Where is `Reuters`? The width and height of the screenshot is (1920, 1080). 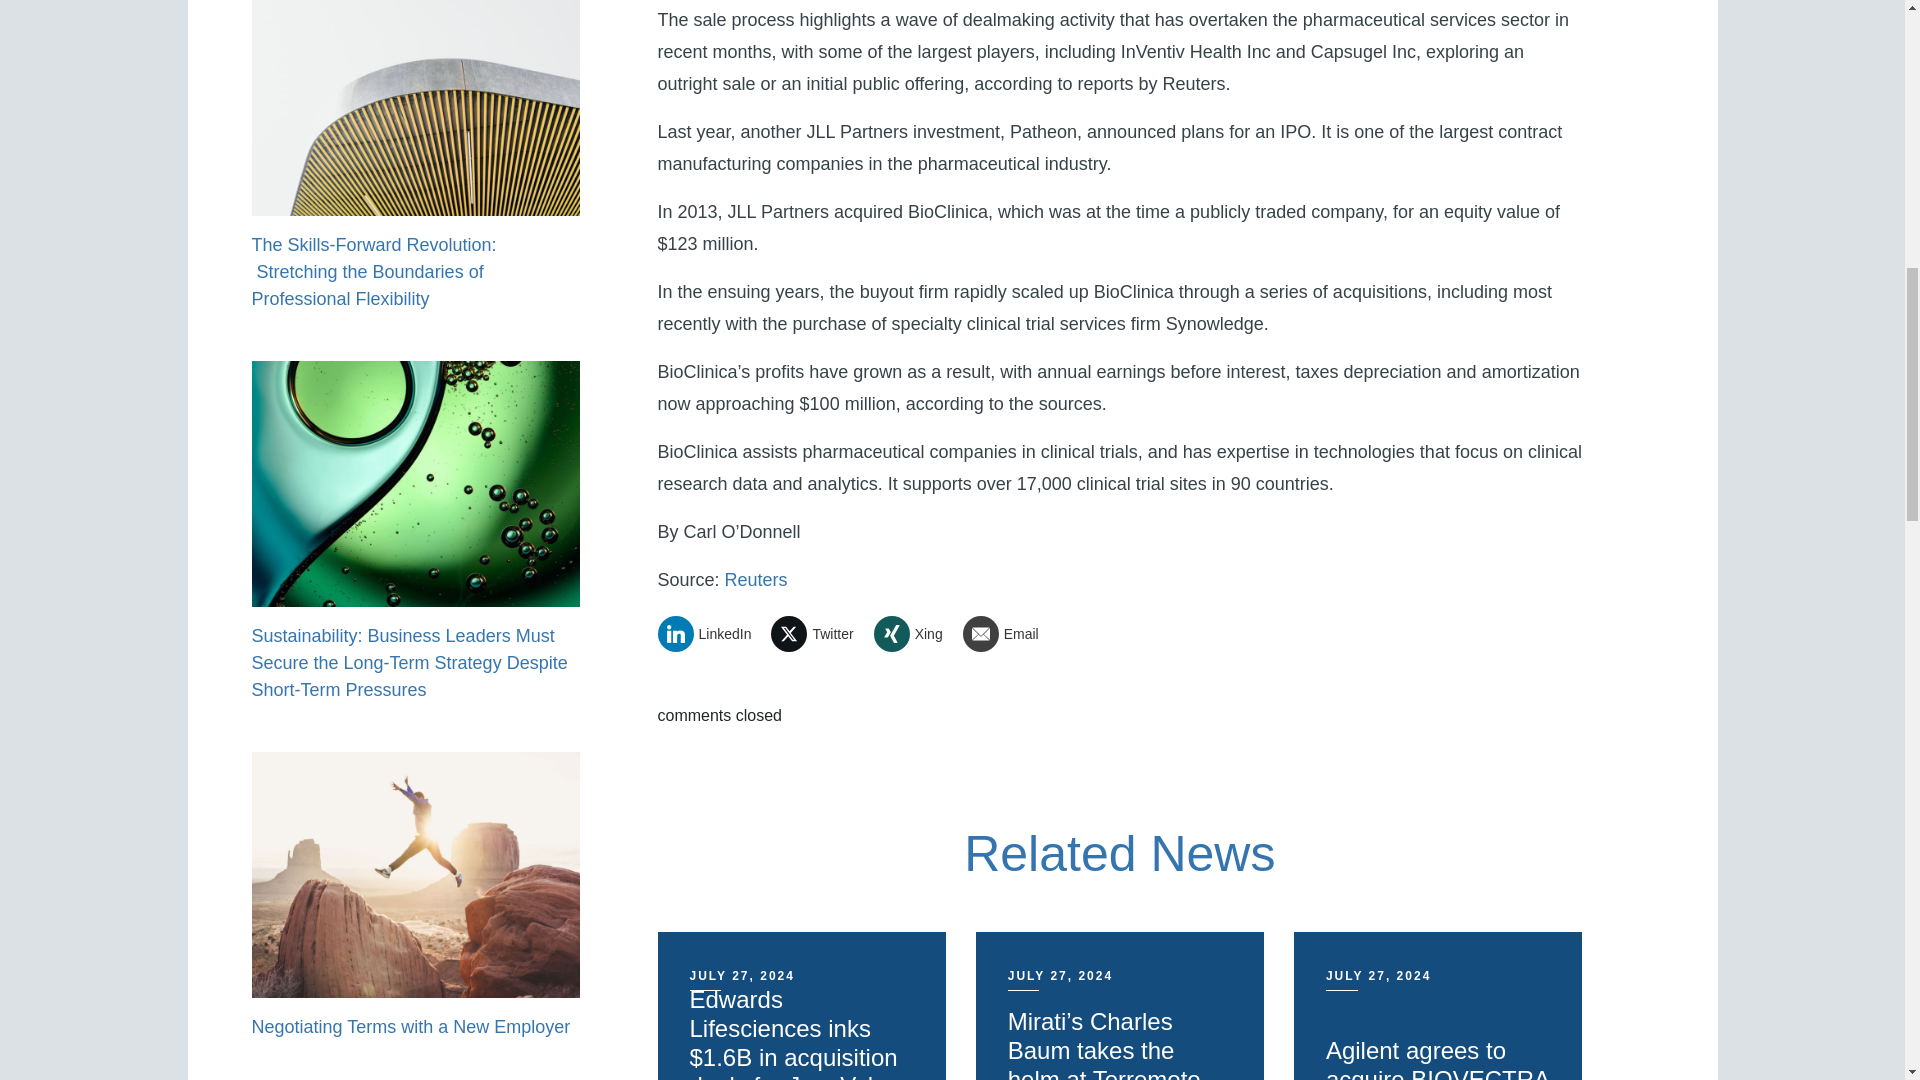 Reuters is located at coordinates (756, 580).